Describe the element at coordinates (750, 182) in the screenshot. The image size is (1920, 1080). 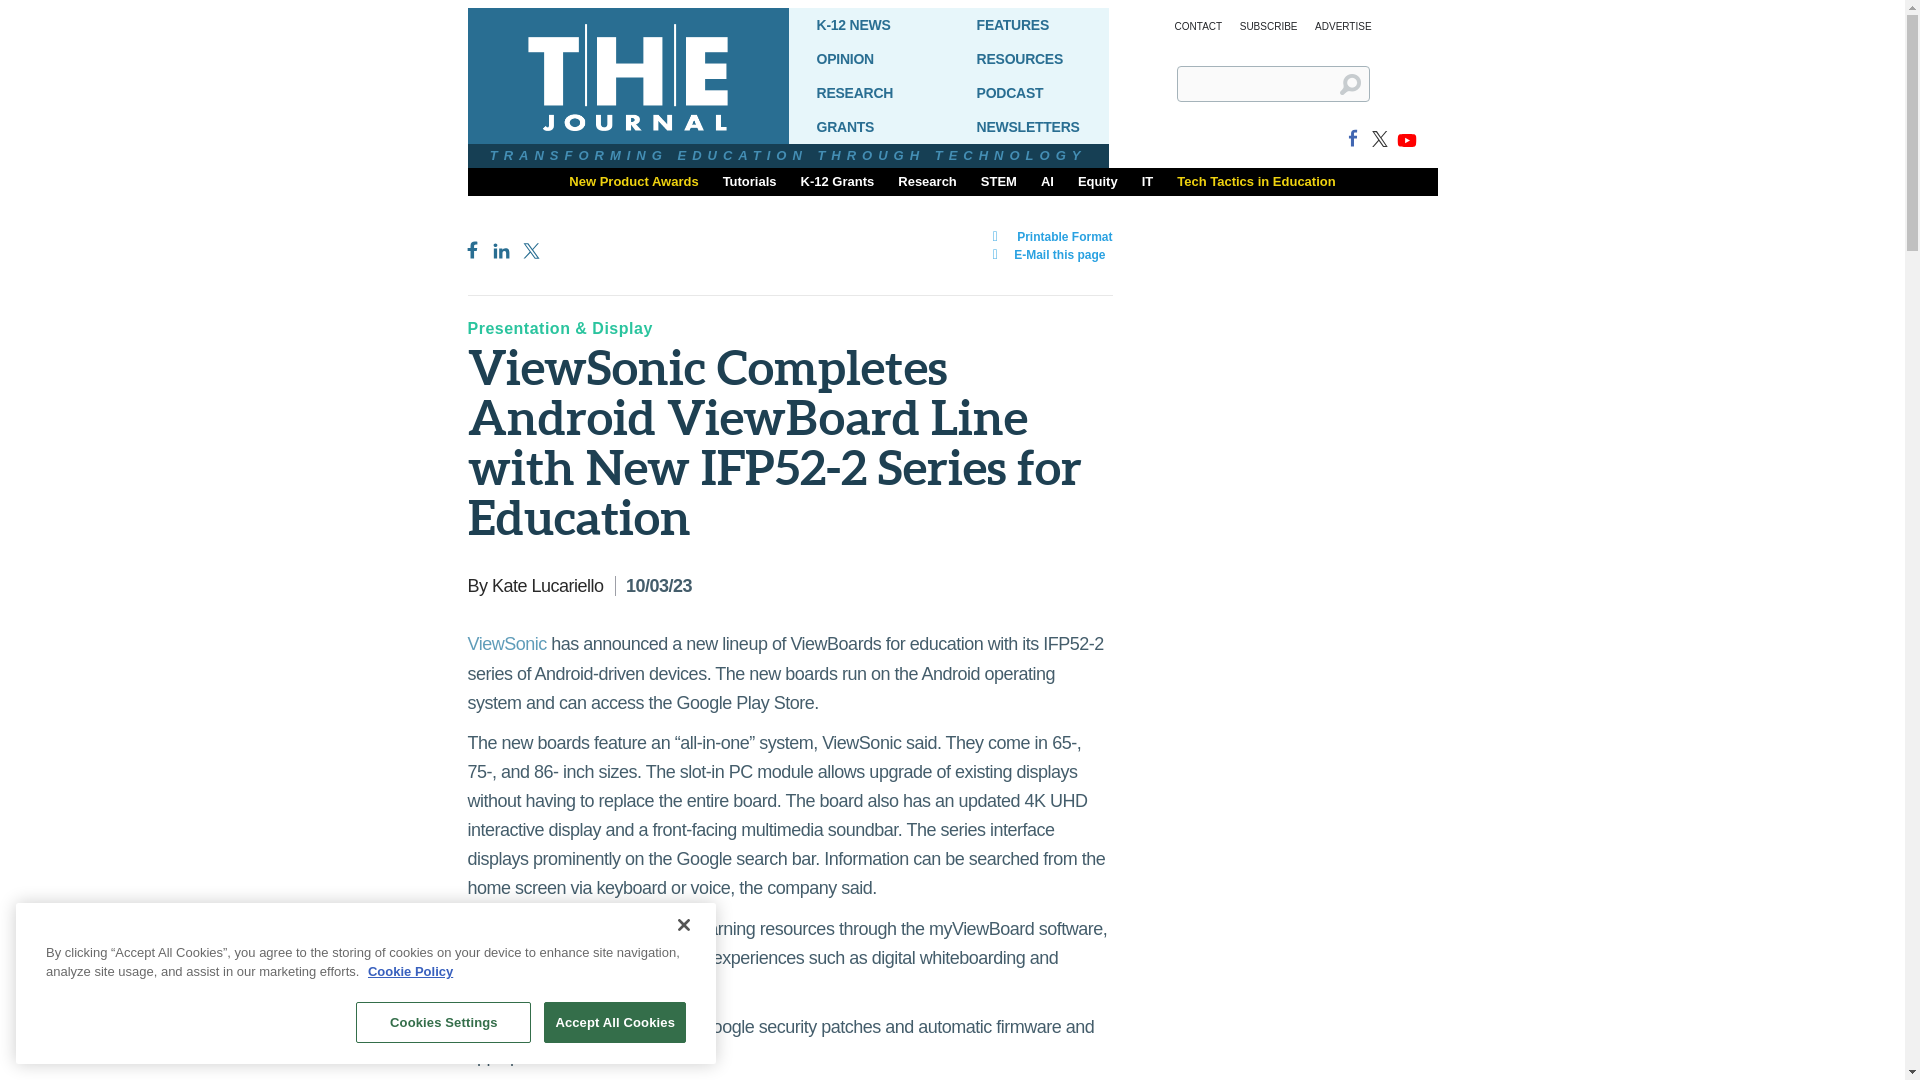
I see `Tutorials` at that location.